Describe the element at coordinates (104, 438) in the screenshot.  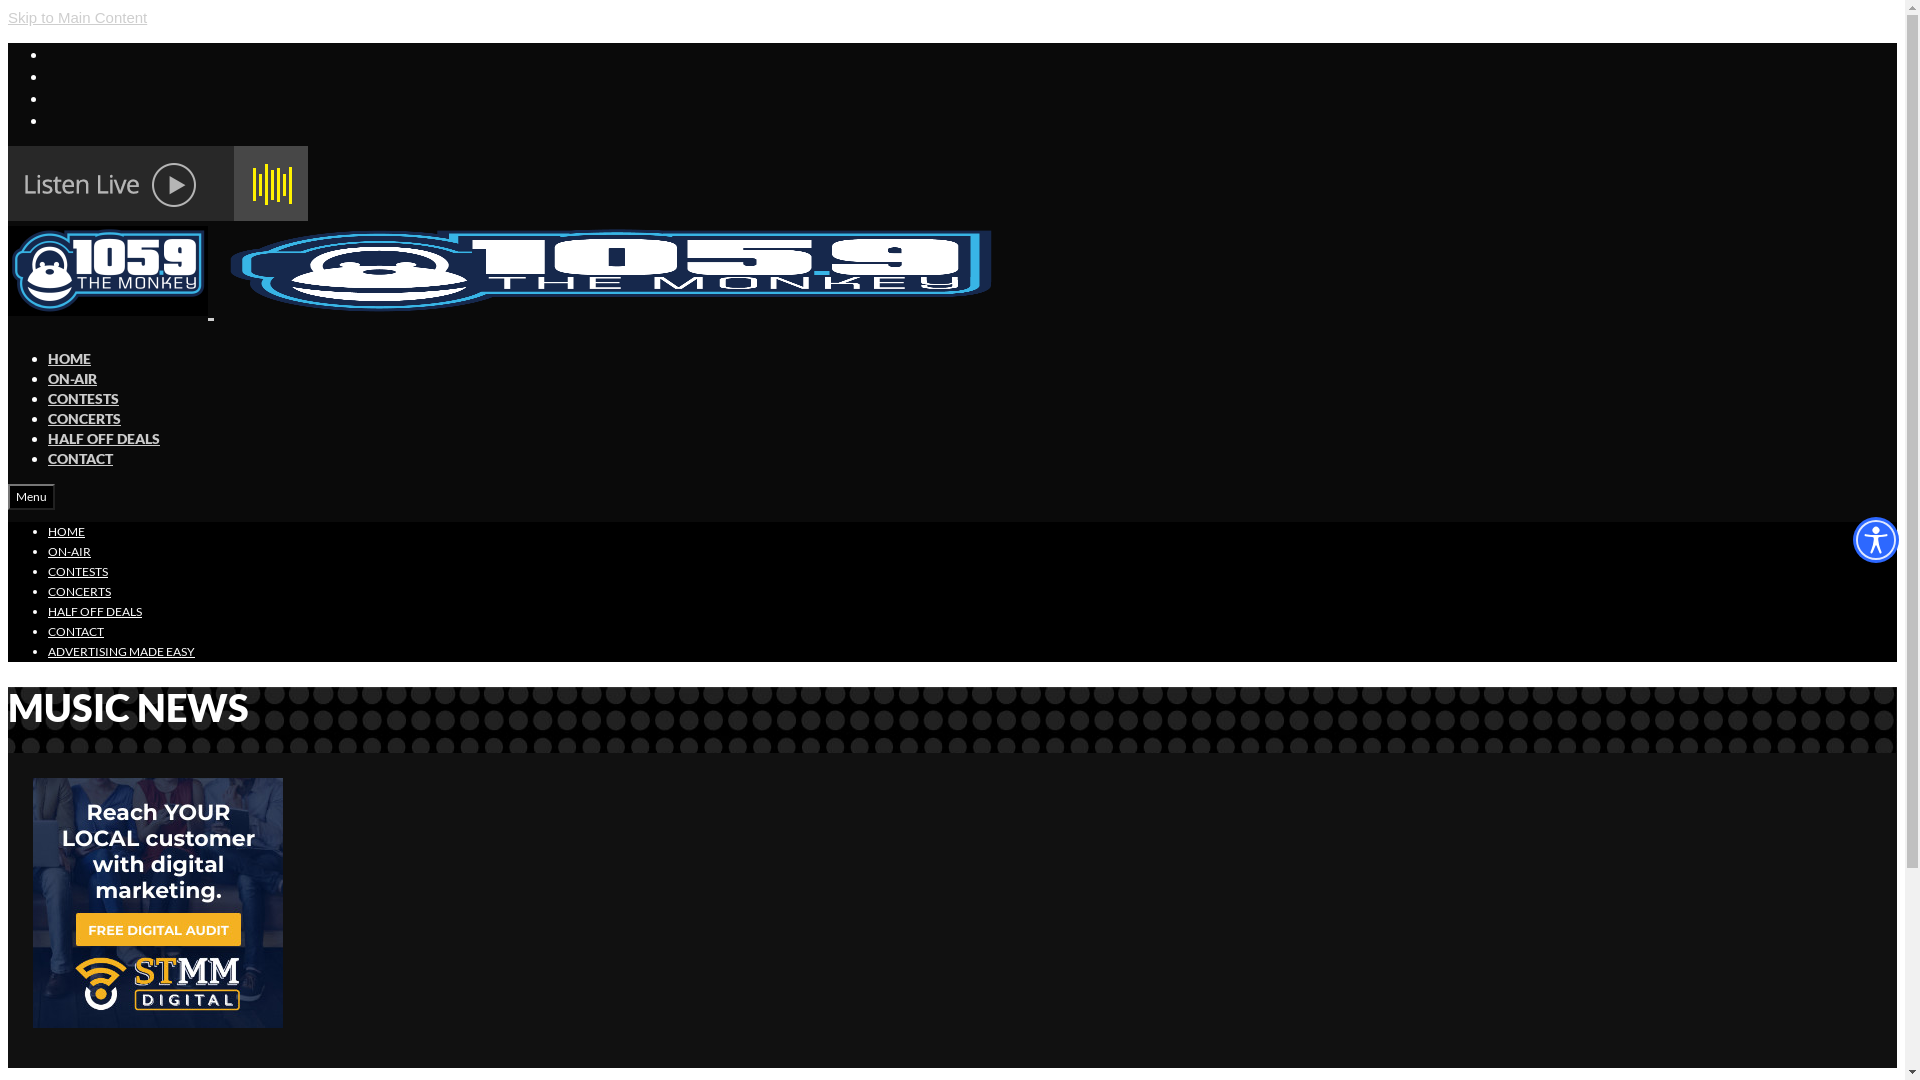
I see `HALF OFF DEALS` at that location.